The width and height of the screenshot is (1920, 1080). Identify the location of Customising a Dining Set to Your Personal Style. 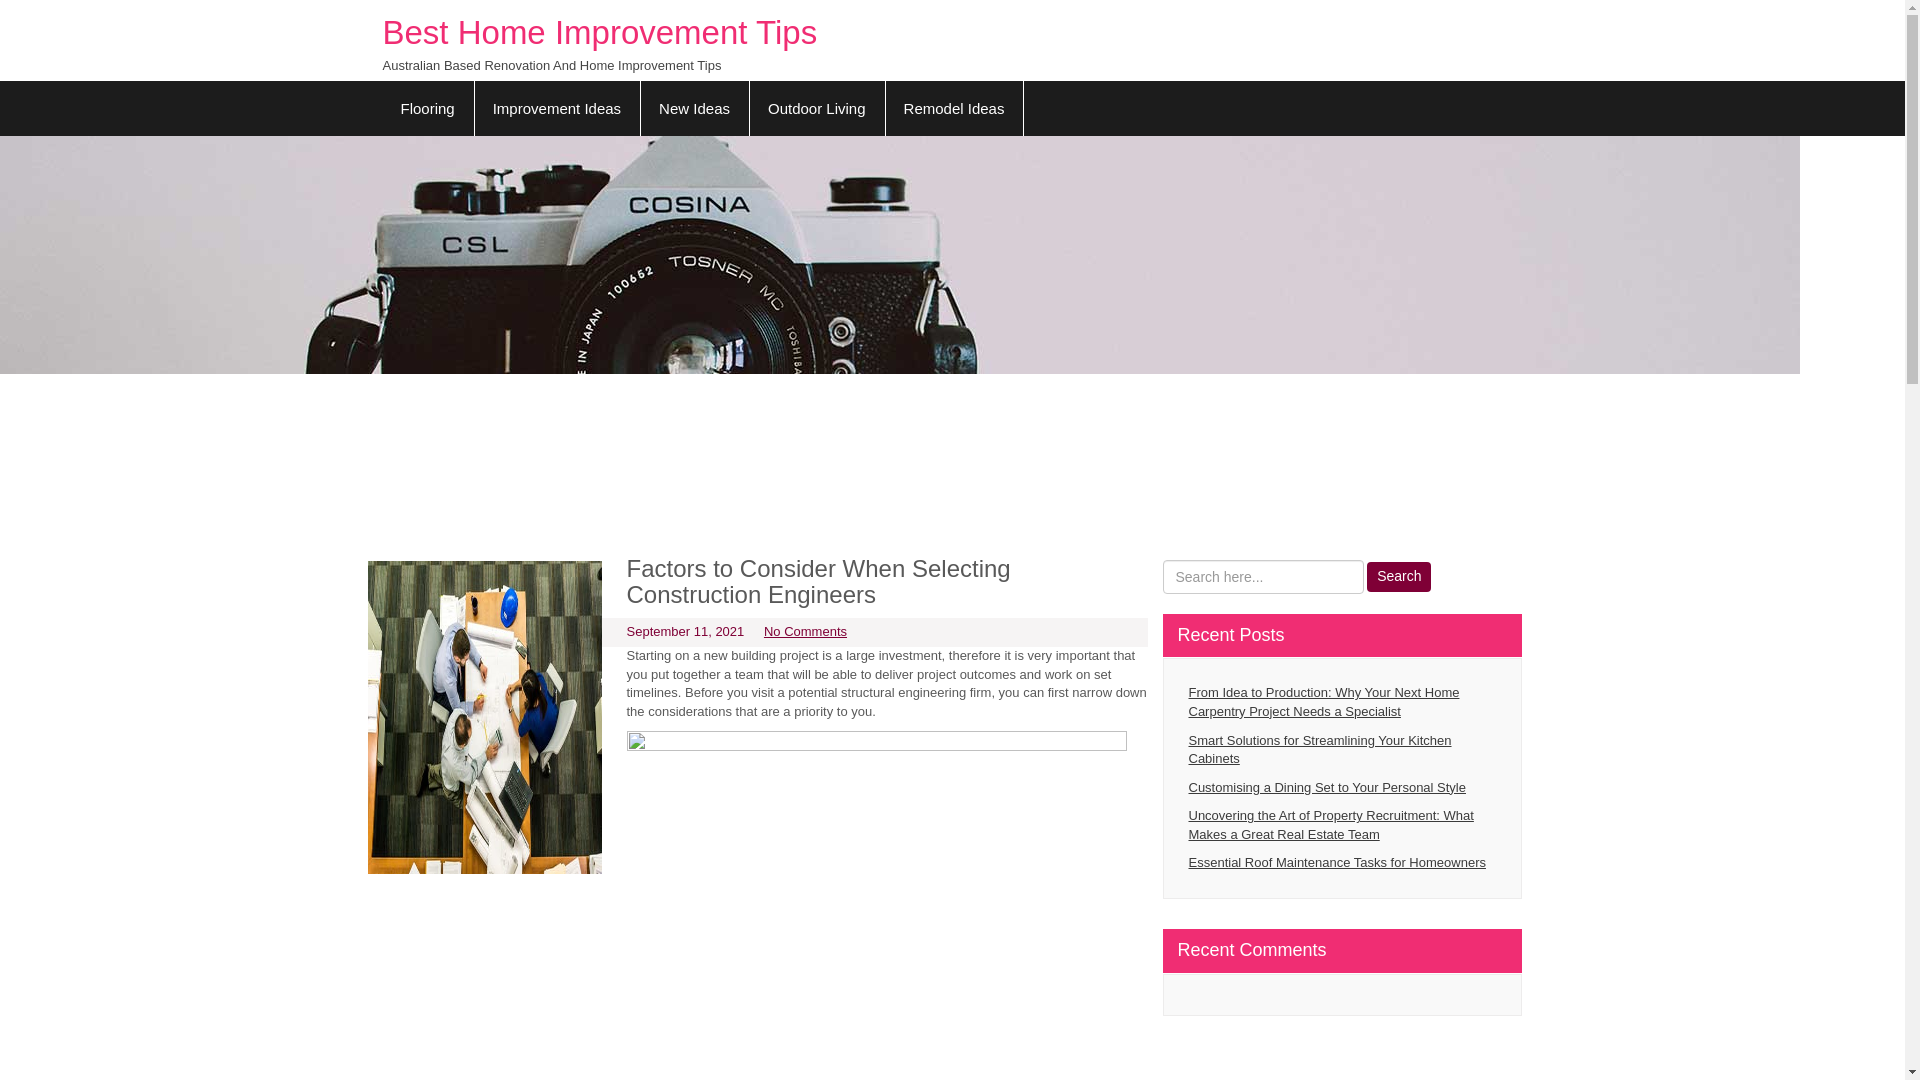
(1342, 788).